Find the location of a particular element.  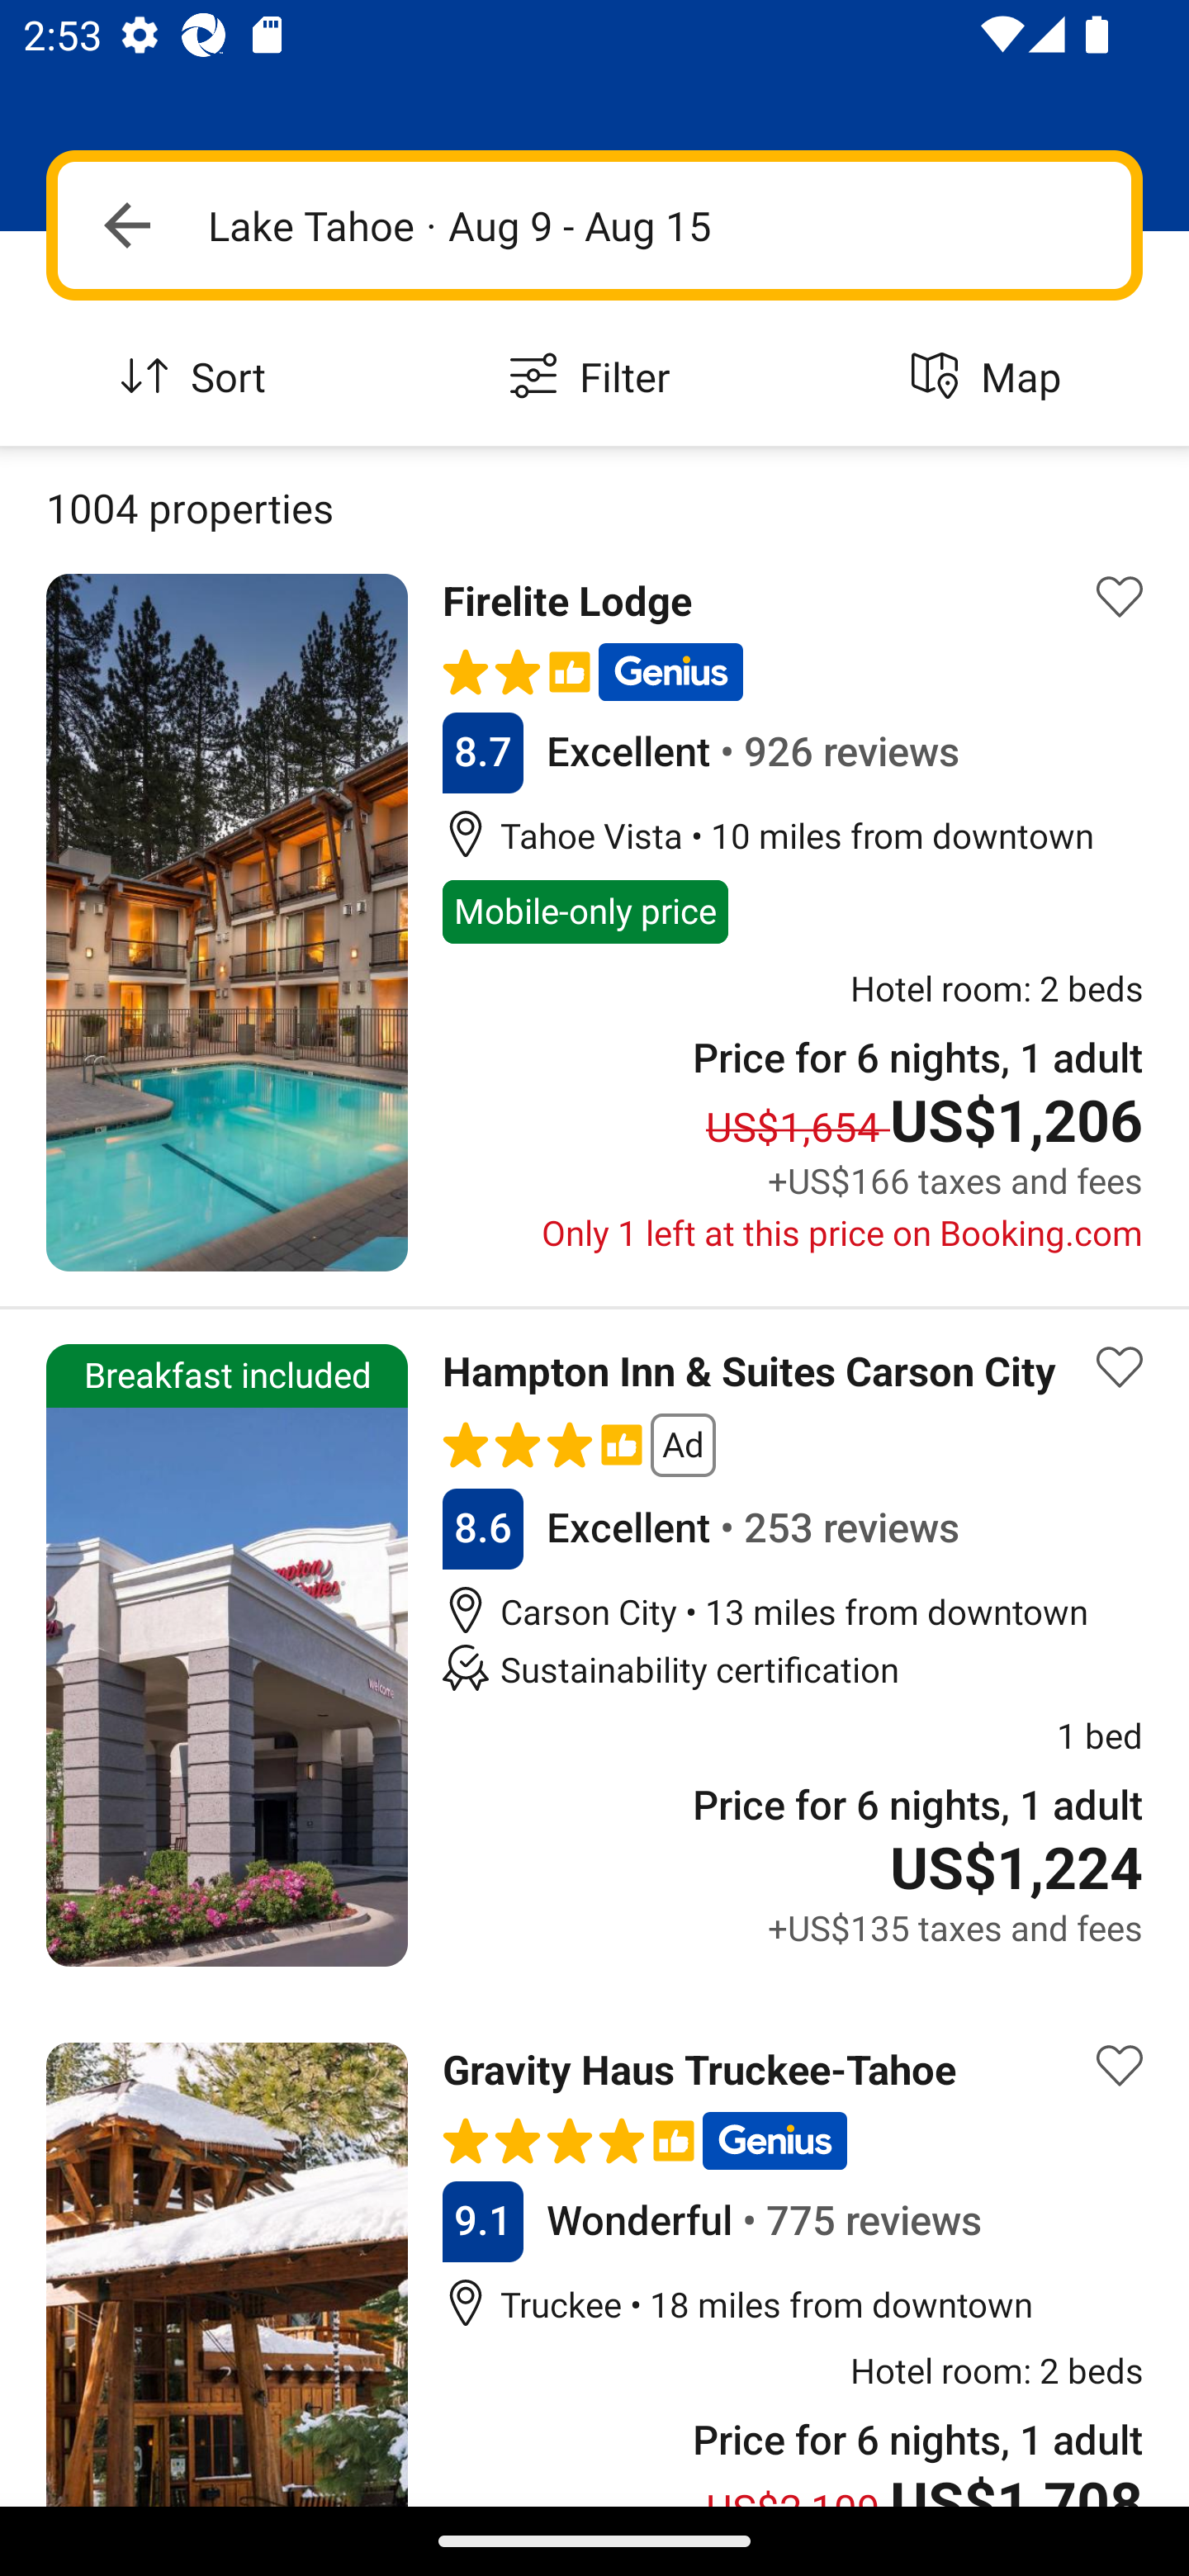

Save property to list is located at coordinates (1120, 1367).